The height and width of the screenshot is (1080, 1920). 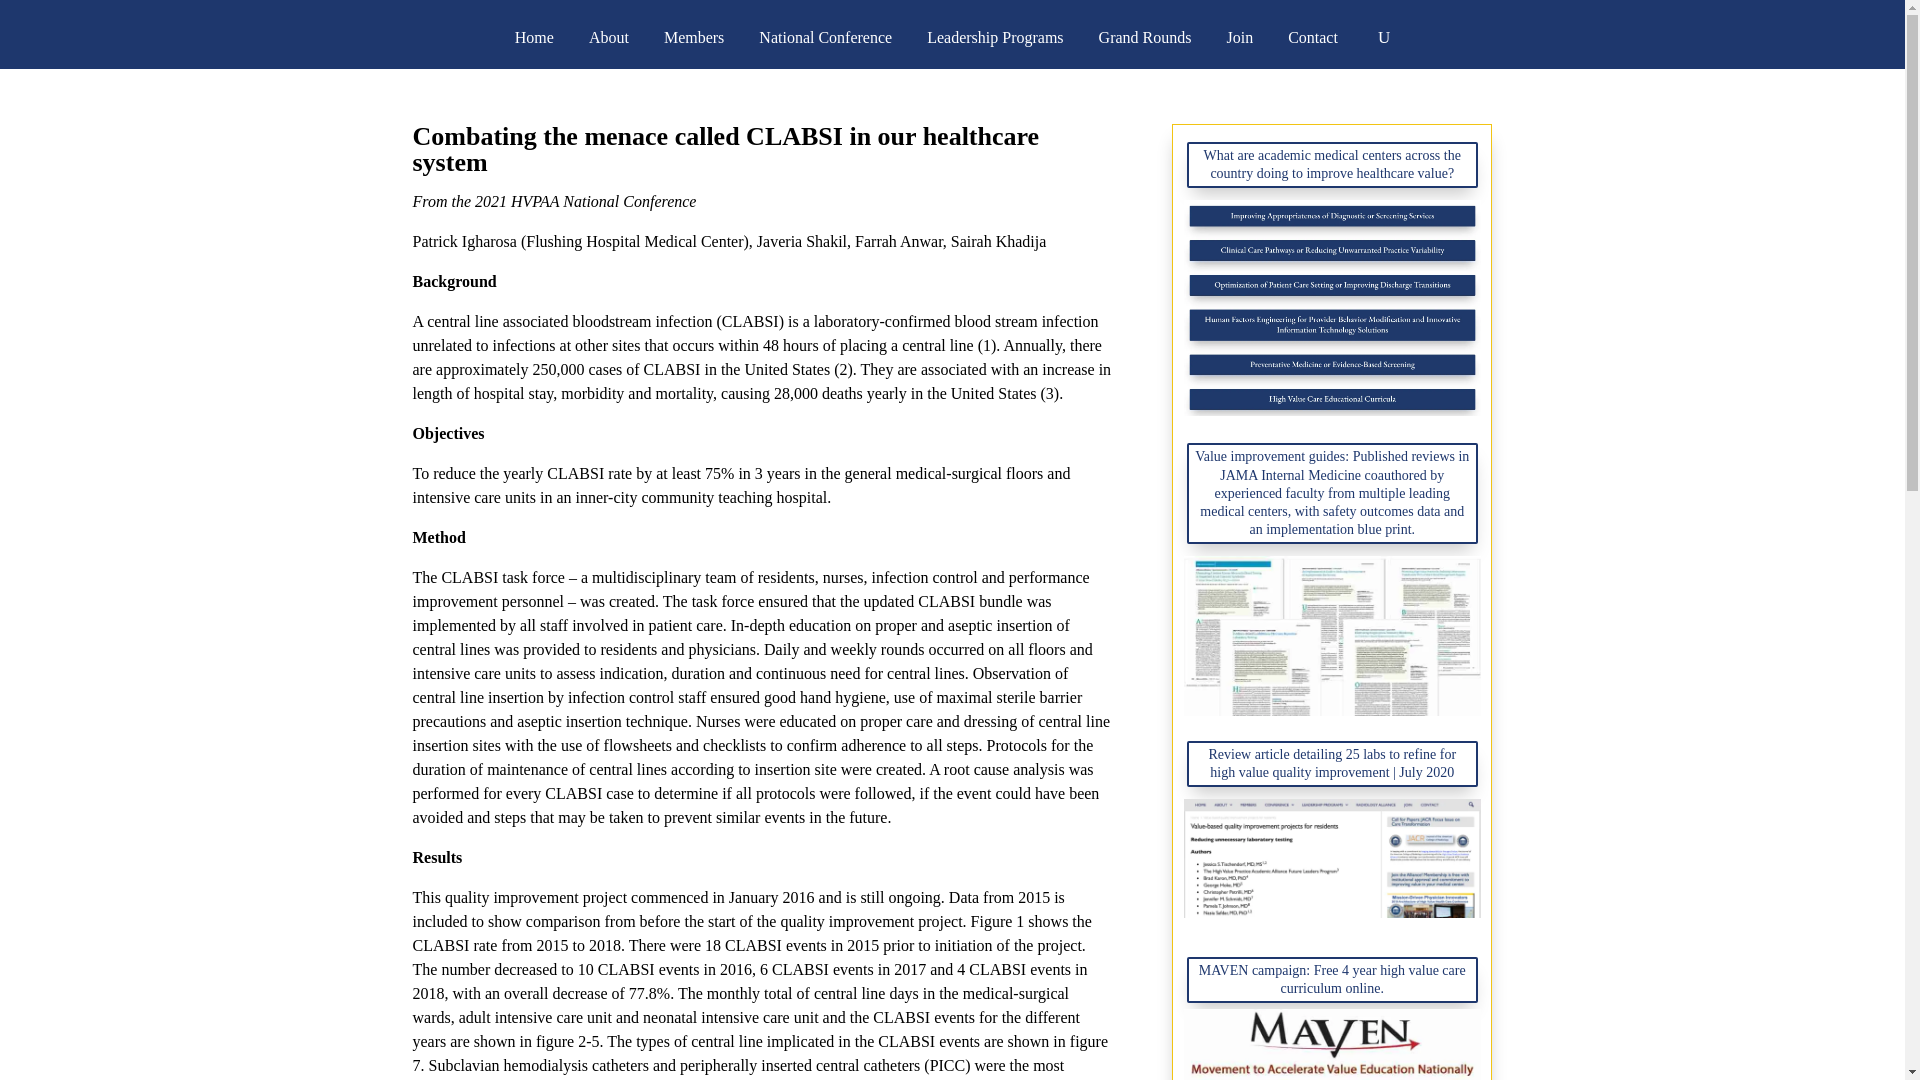 I want to click on Home, so click(x=534, y=38).